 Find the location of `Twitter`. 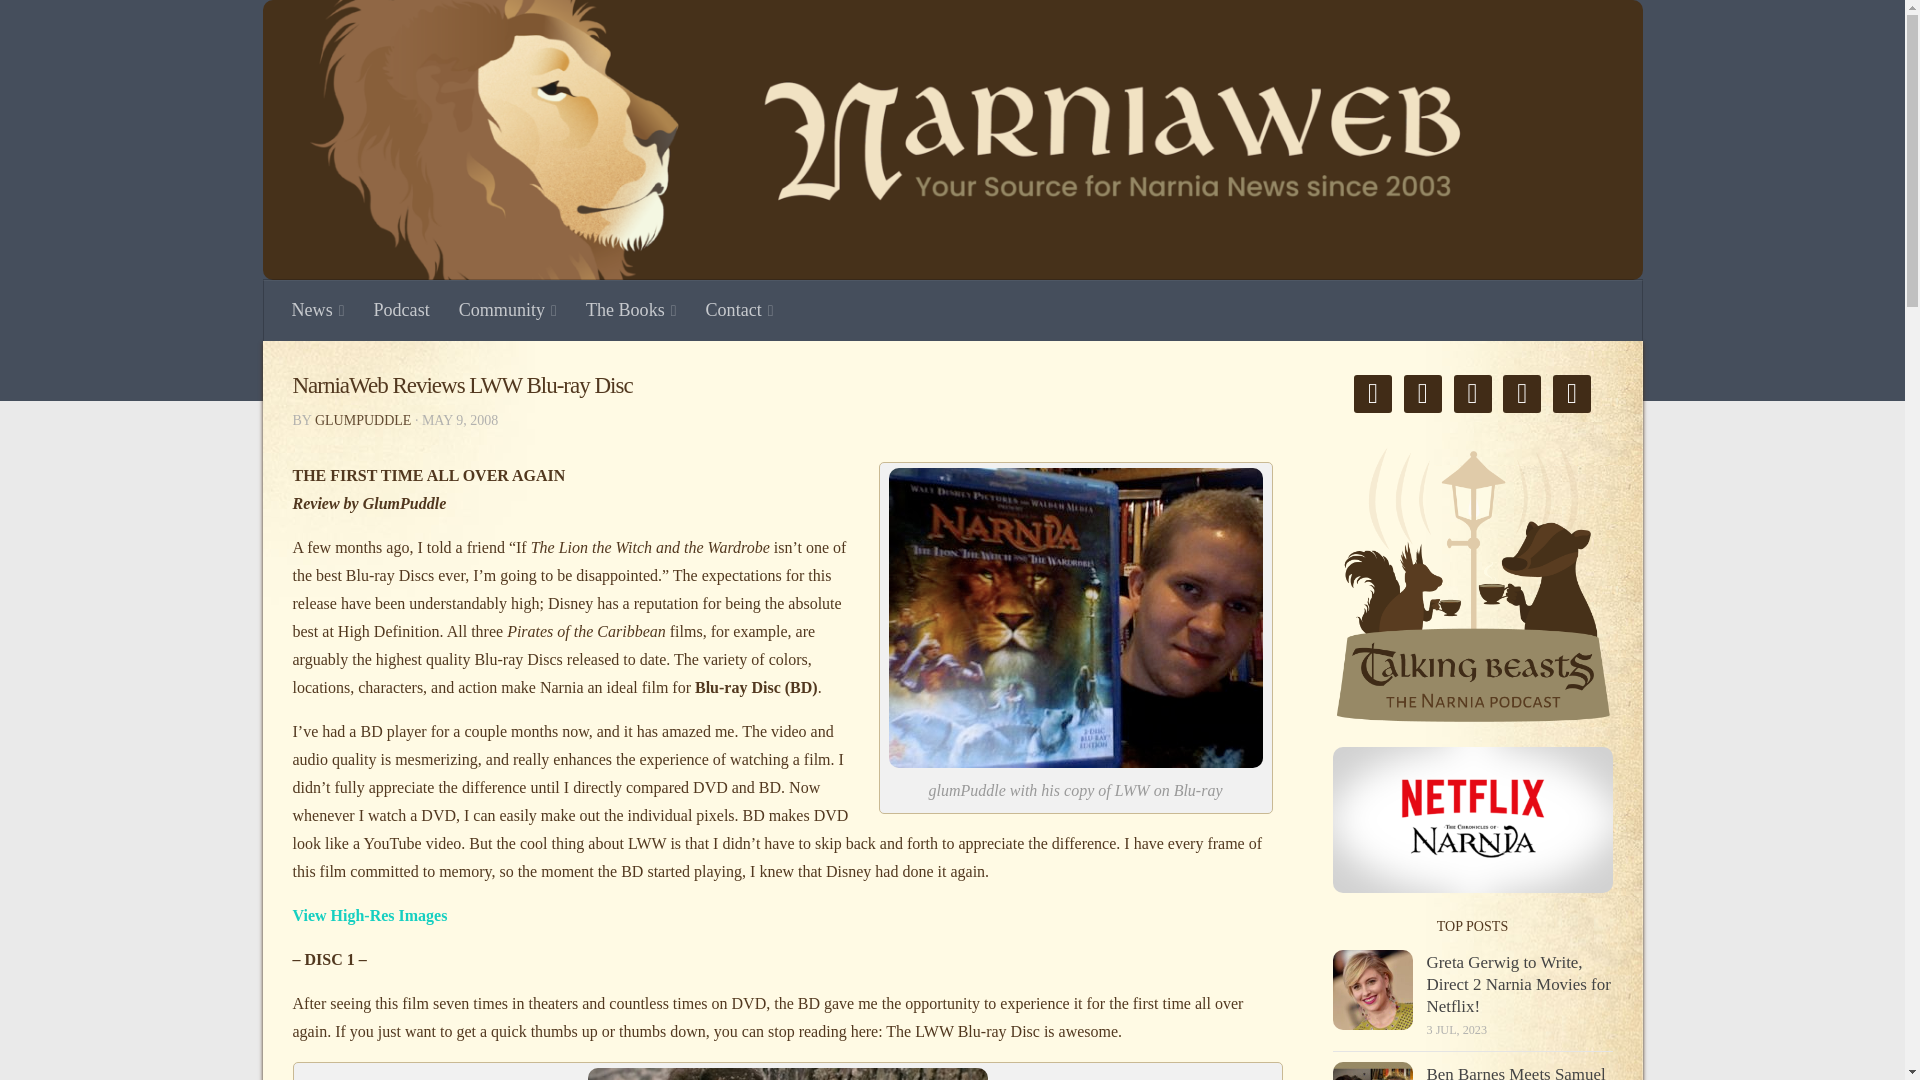

Twitter is located at coordinates (1472, 392).